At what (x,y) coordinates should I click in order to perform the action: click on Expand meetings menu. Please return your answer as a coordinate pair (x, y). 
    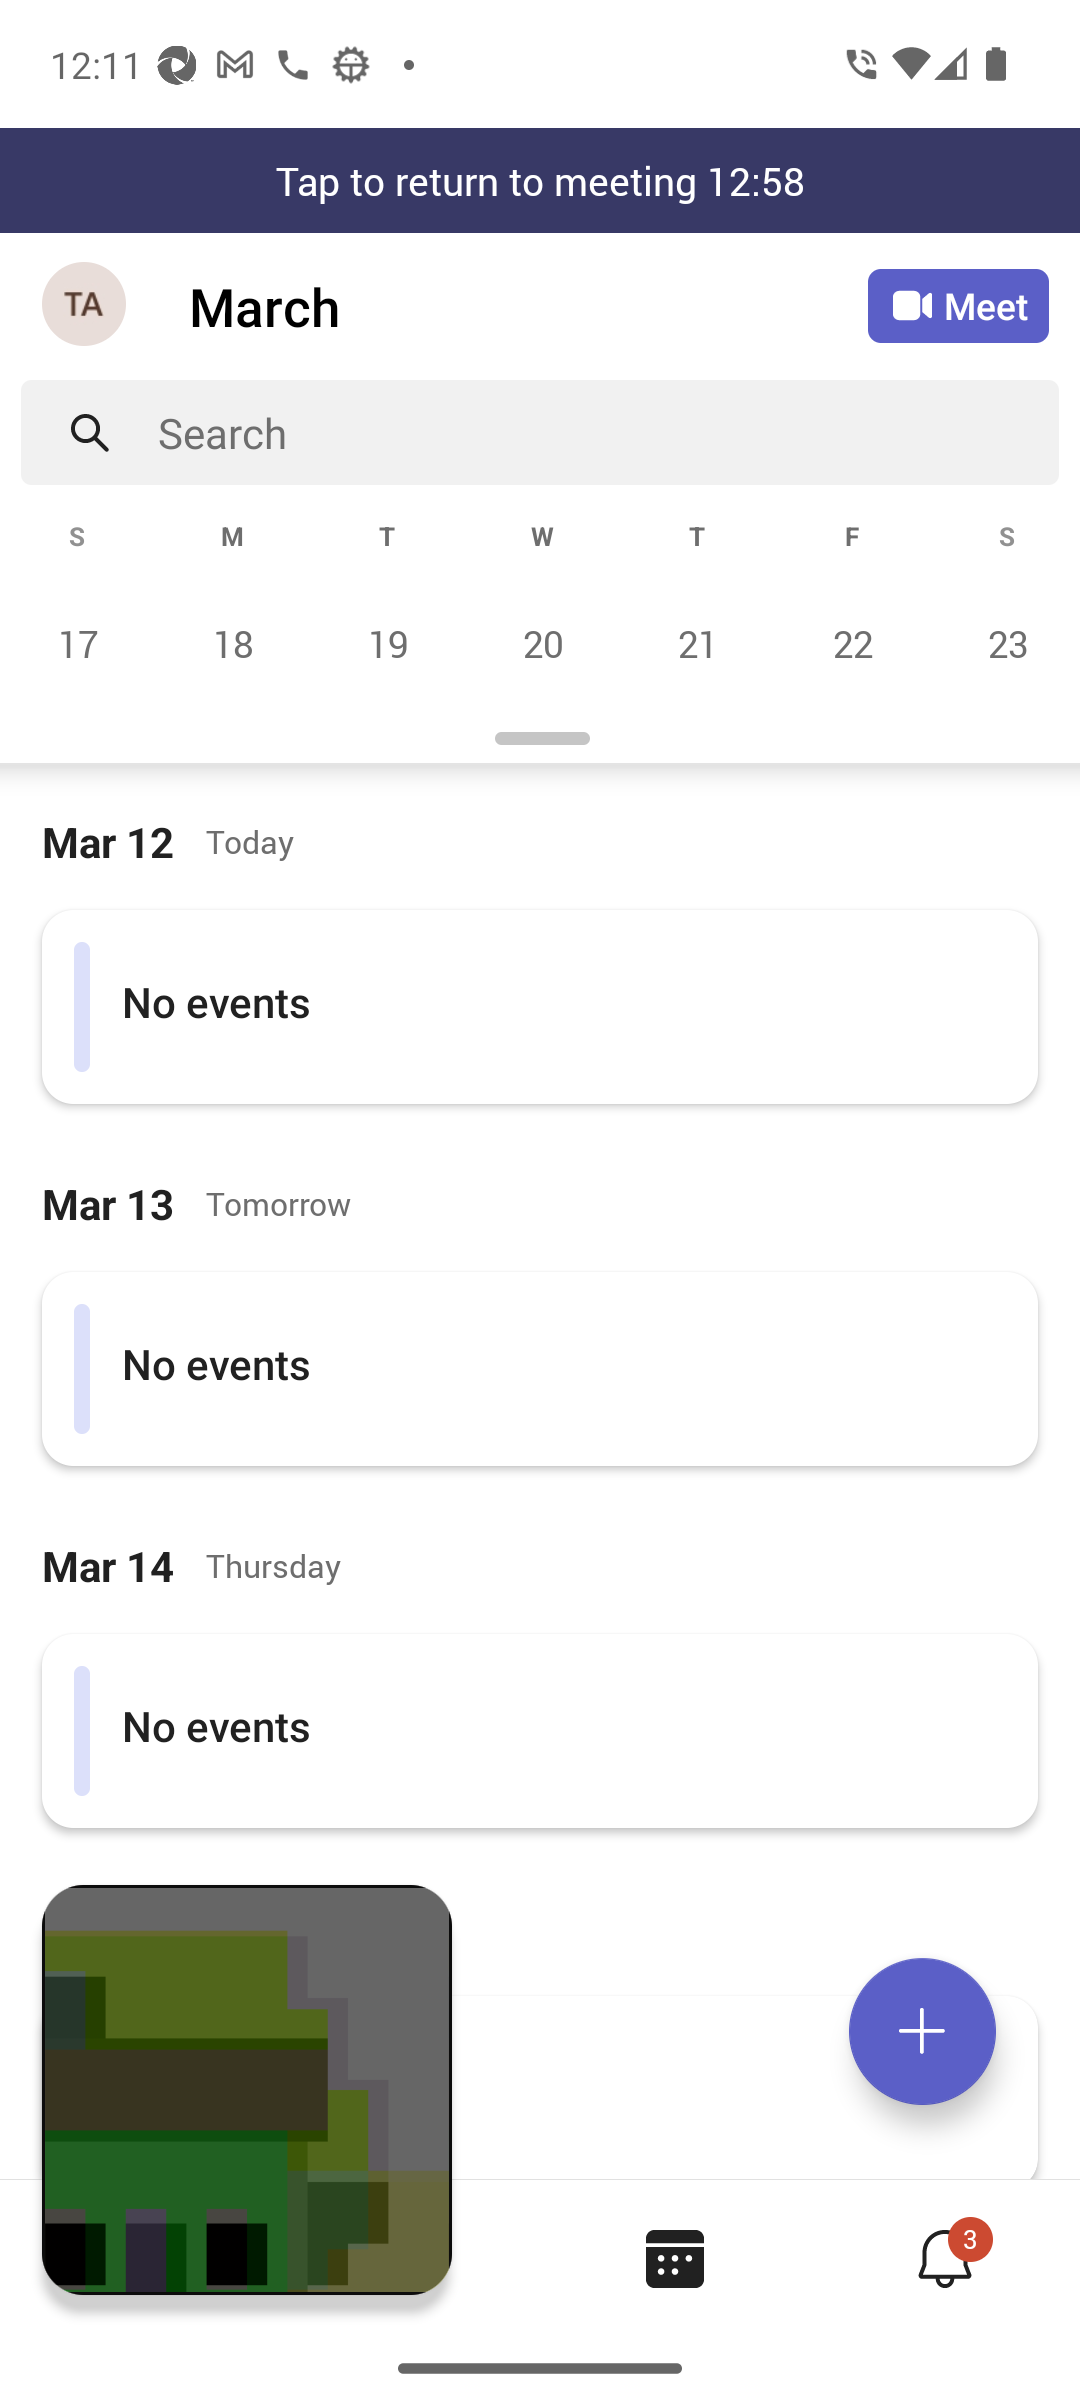
    Looking at the image, I should click on (922, 2031).